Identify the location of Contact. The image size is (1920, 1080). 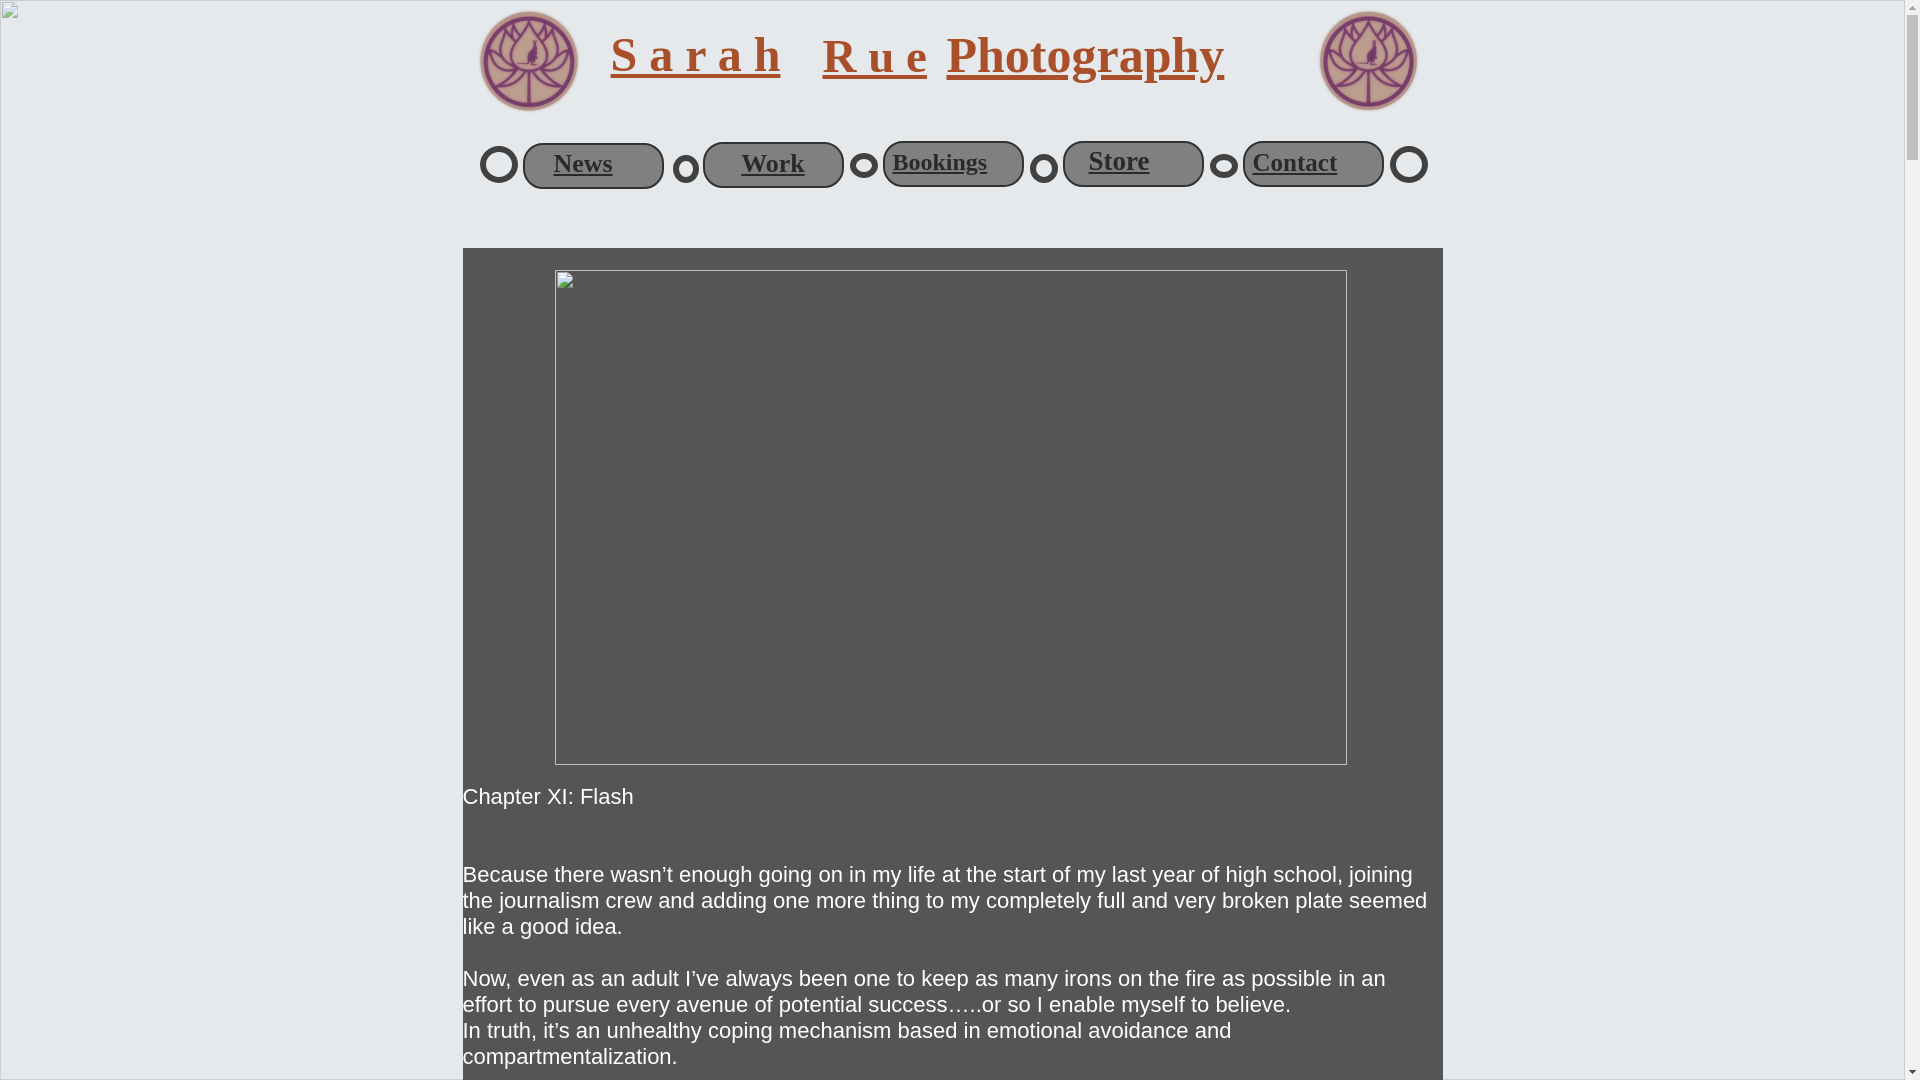
(1294, 162).